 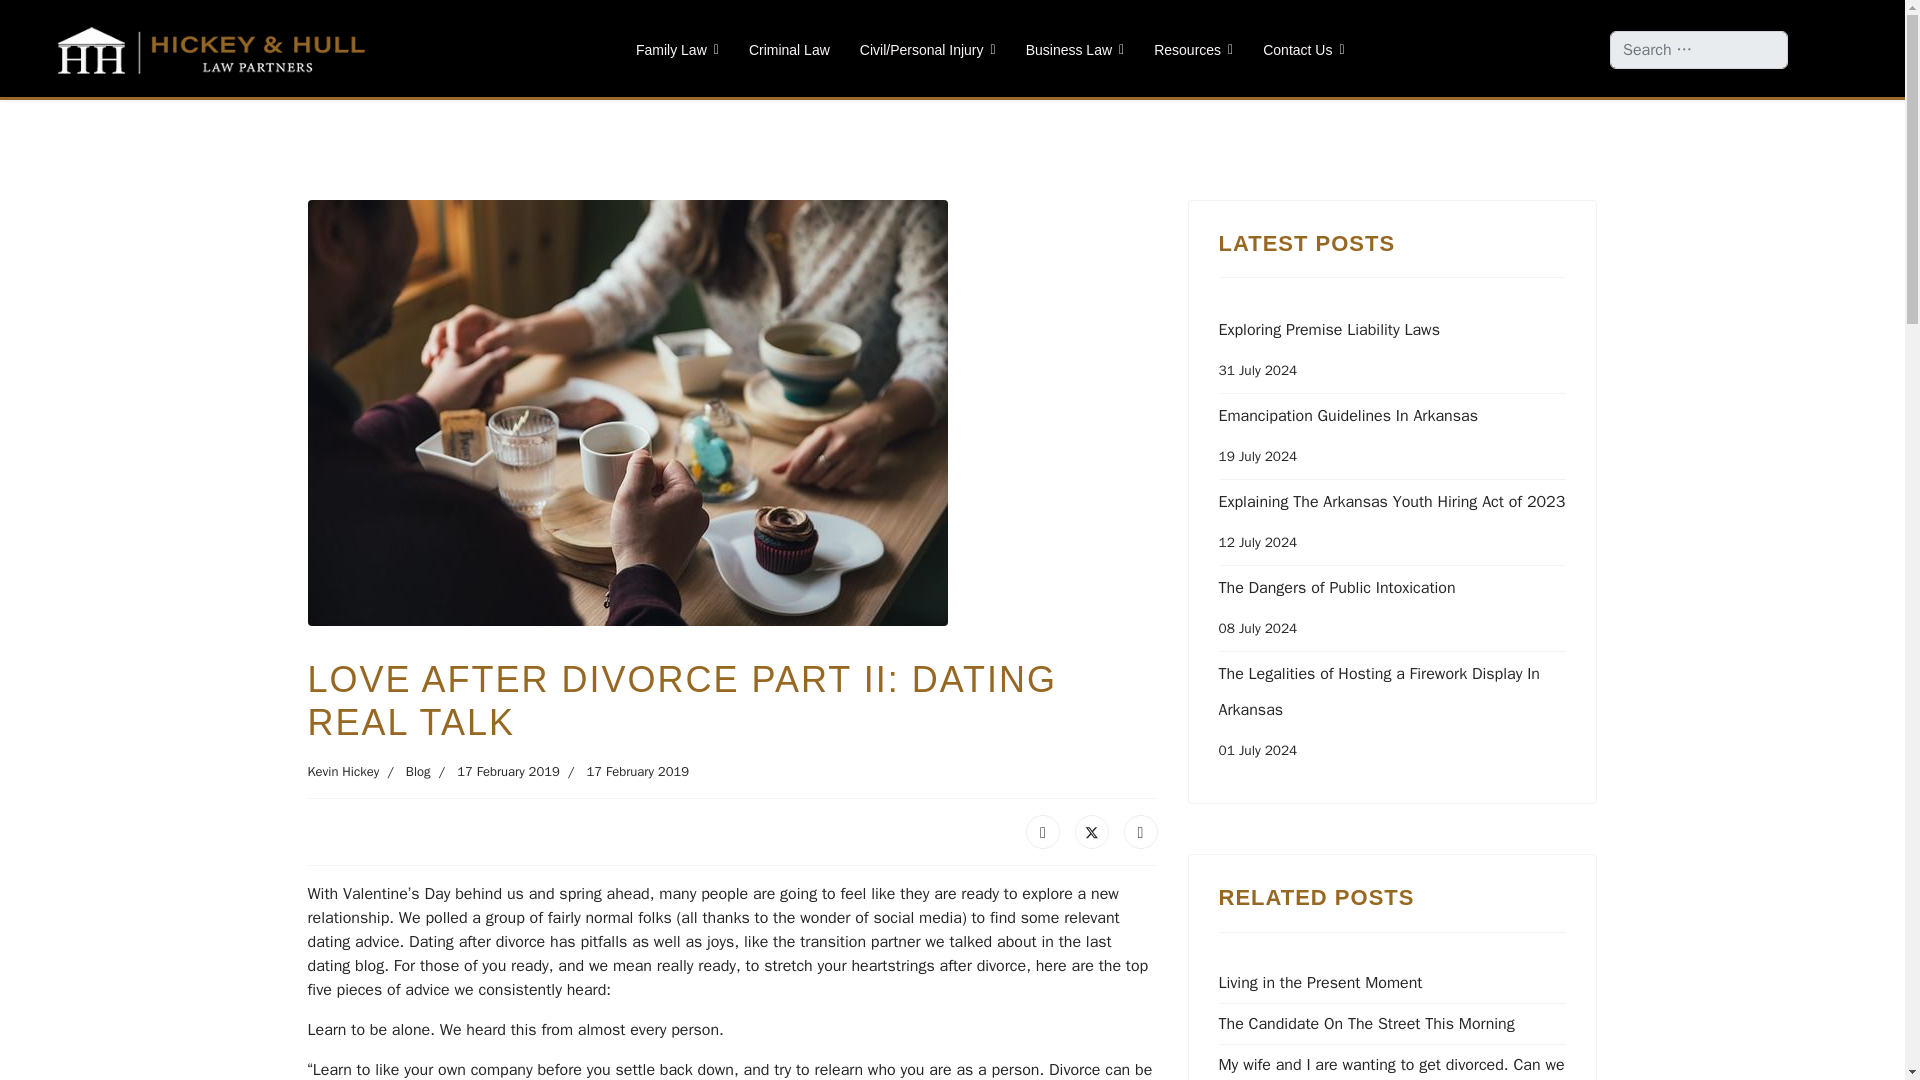 What do you see at coordinates (676, 50) in the screenshot?
I see `Family Law` at bounding box center [676, 50].